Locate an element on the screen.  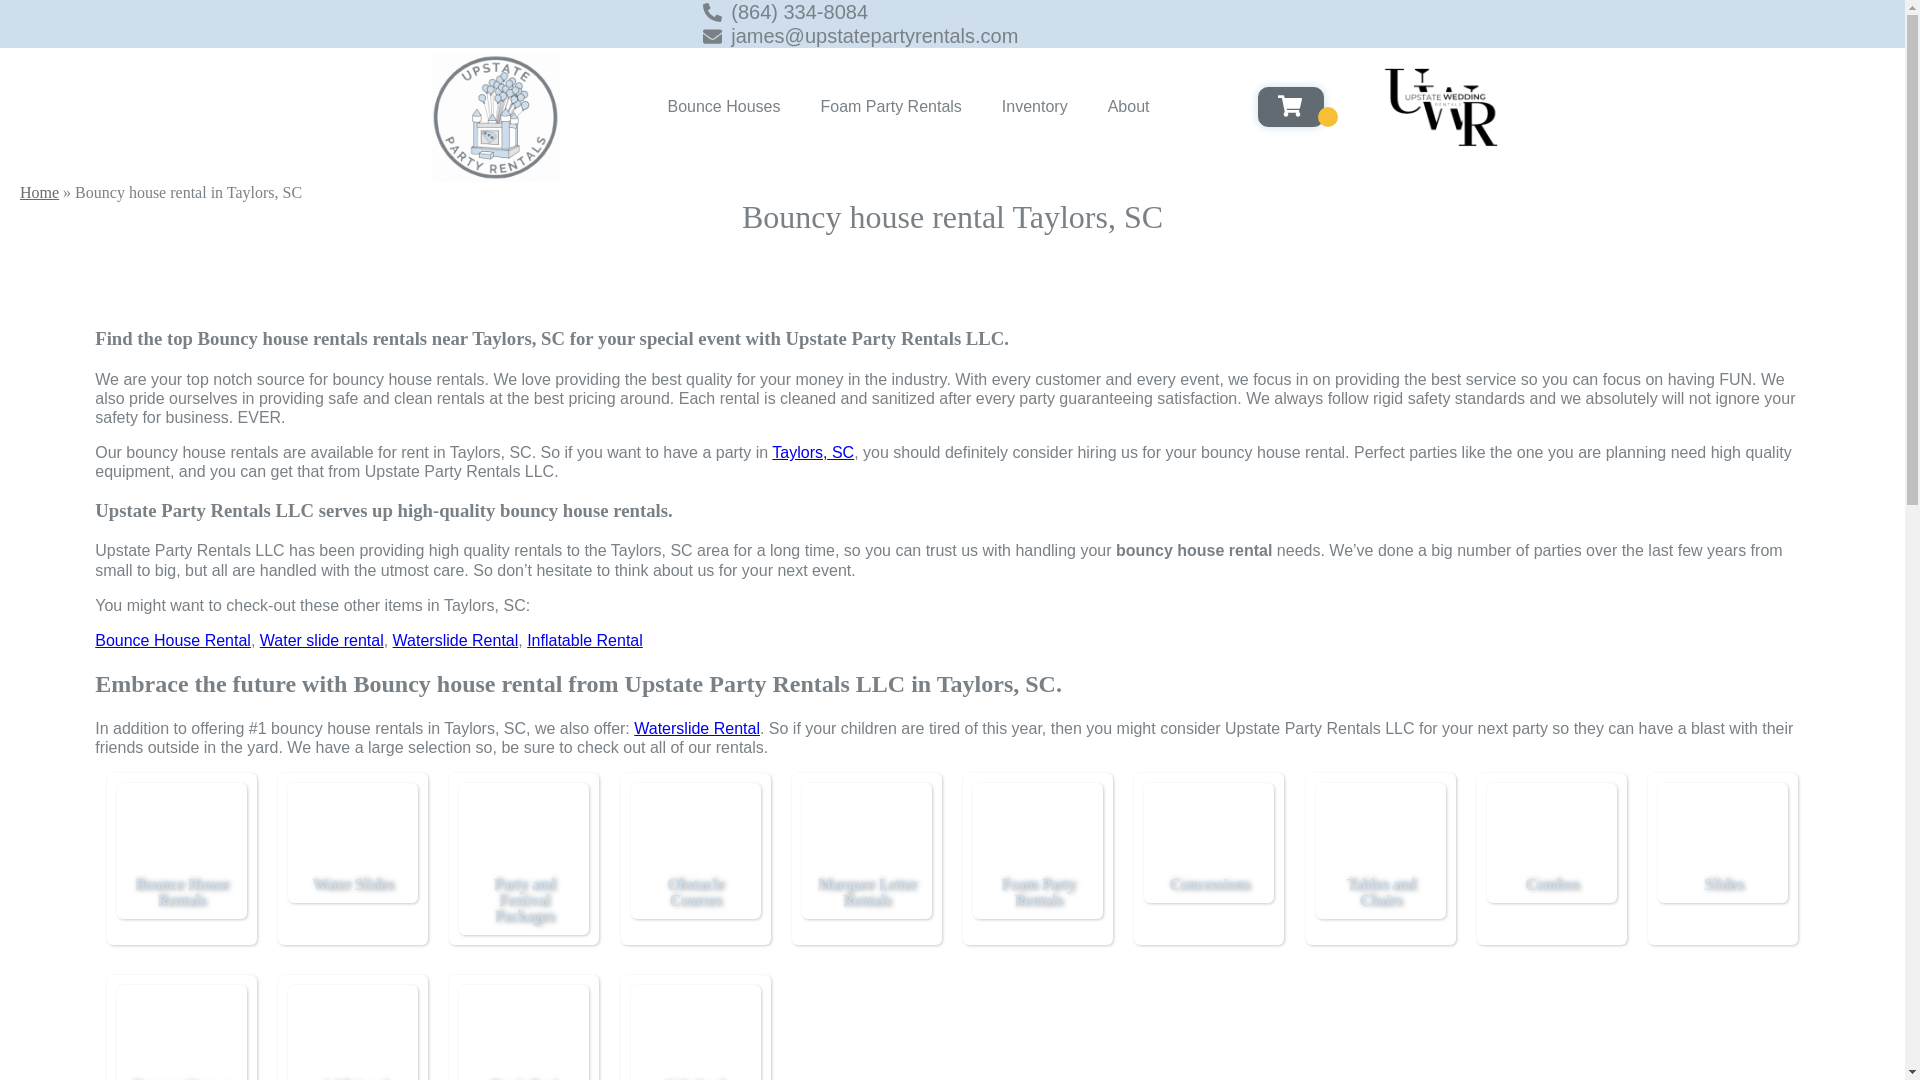
Foam Party Rentals is located at coordinates (890, 106).